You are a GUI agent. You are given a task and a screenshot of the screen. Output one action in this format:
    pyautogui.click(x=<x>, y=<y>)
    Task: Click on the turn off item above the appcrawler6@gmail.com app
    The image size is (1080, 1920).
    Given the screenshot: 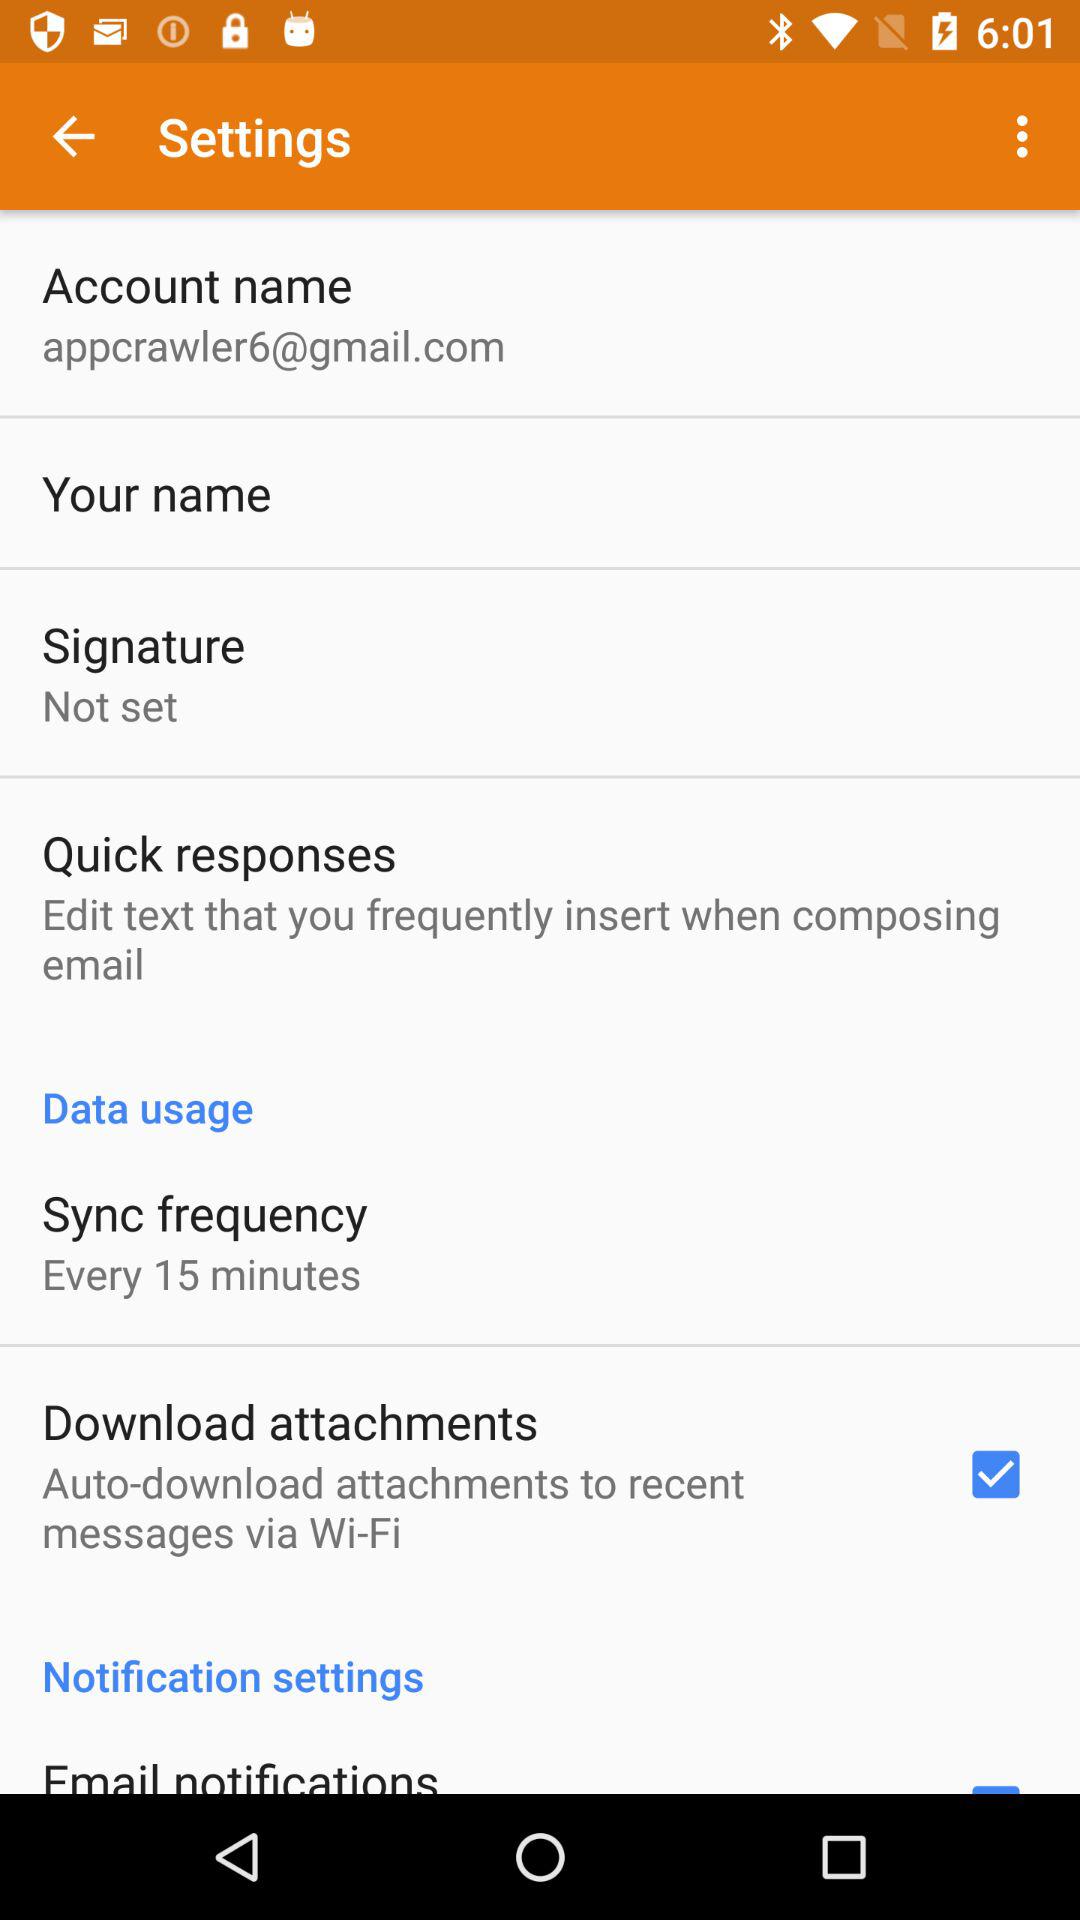 What is the action you would take?
    pyautogui.click(x=197, y=284)
    